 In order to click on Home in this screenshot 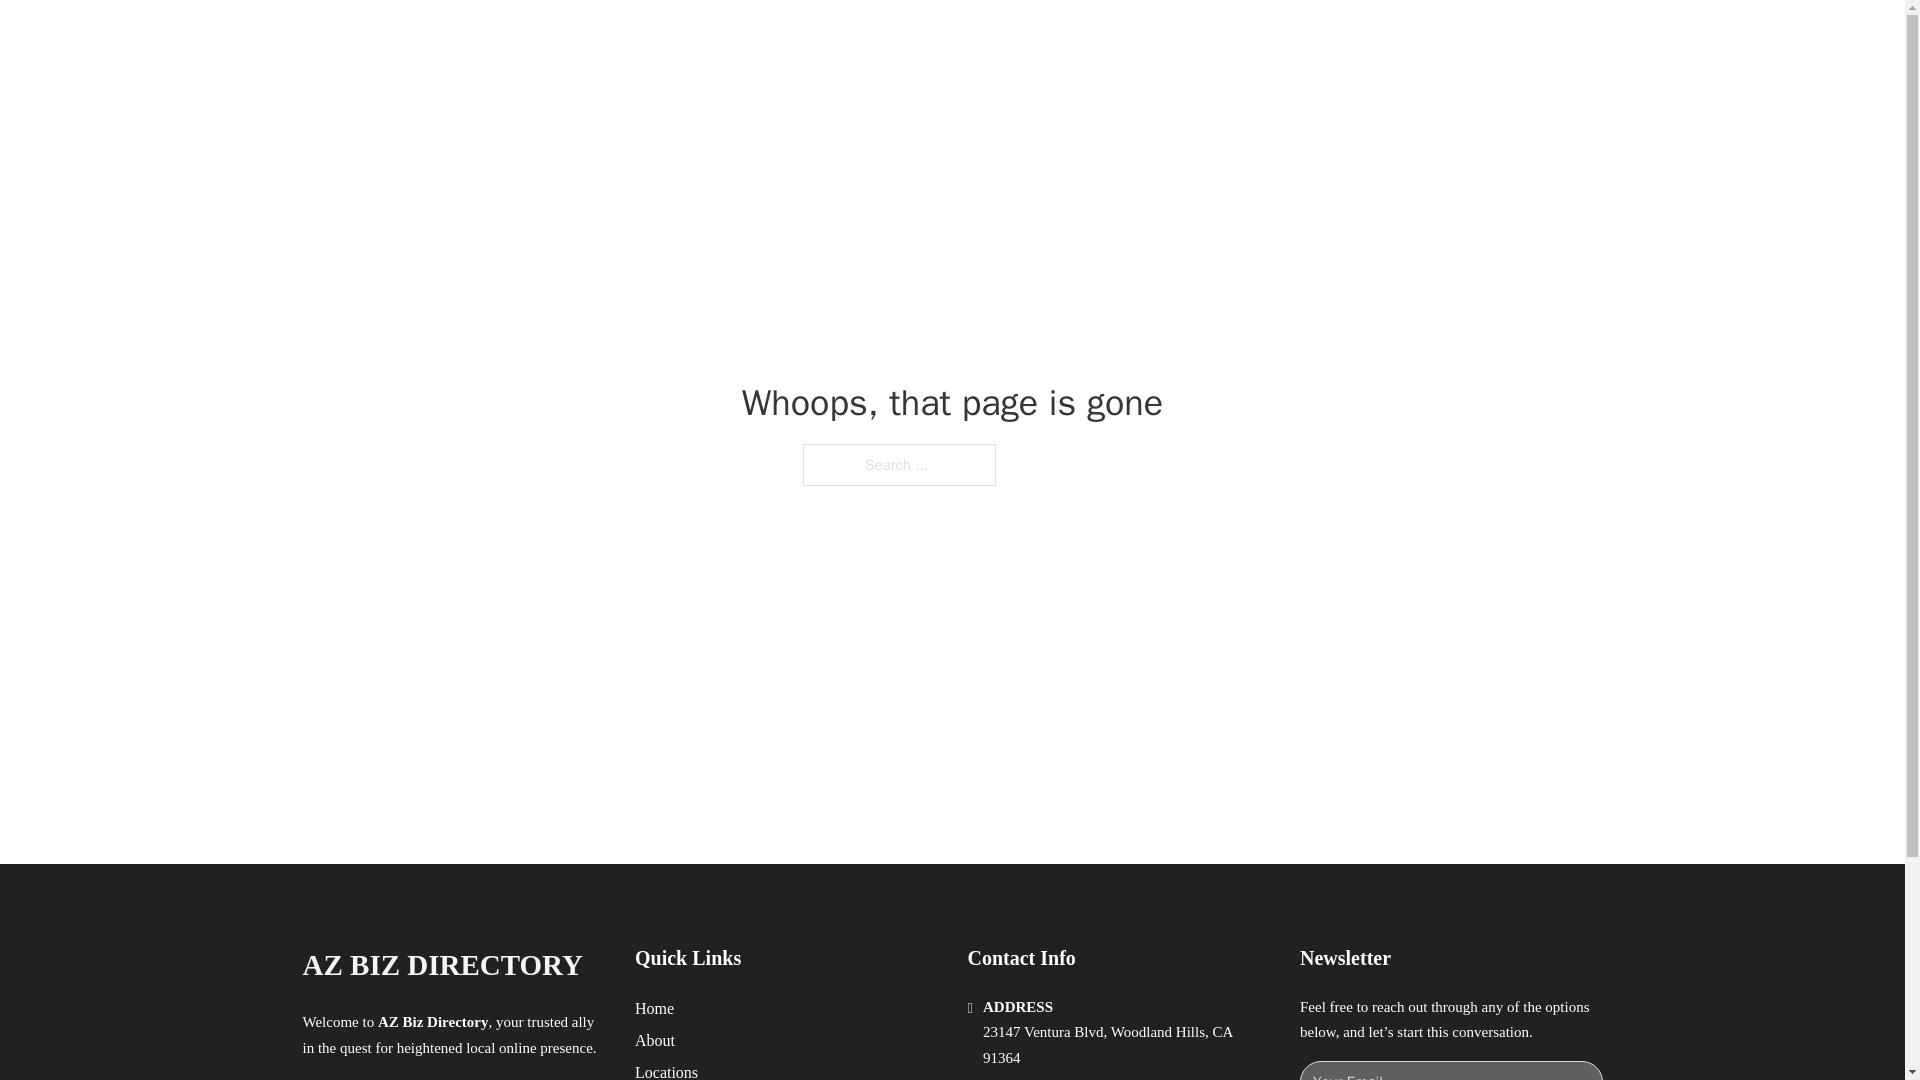, I will do `click(654, 1008)`.